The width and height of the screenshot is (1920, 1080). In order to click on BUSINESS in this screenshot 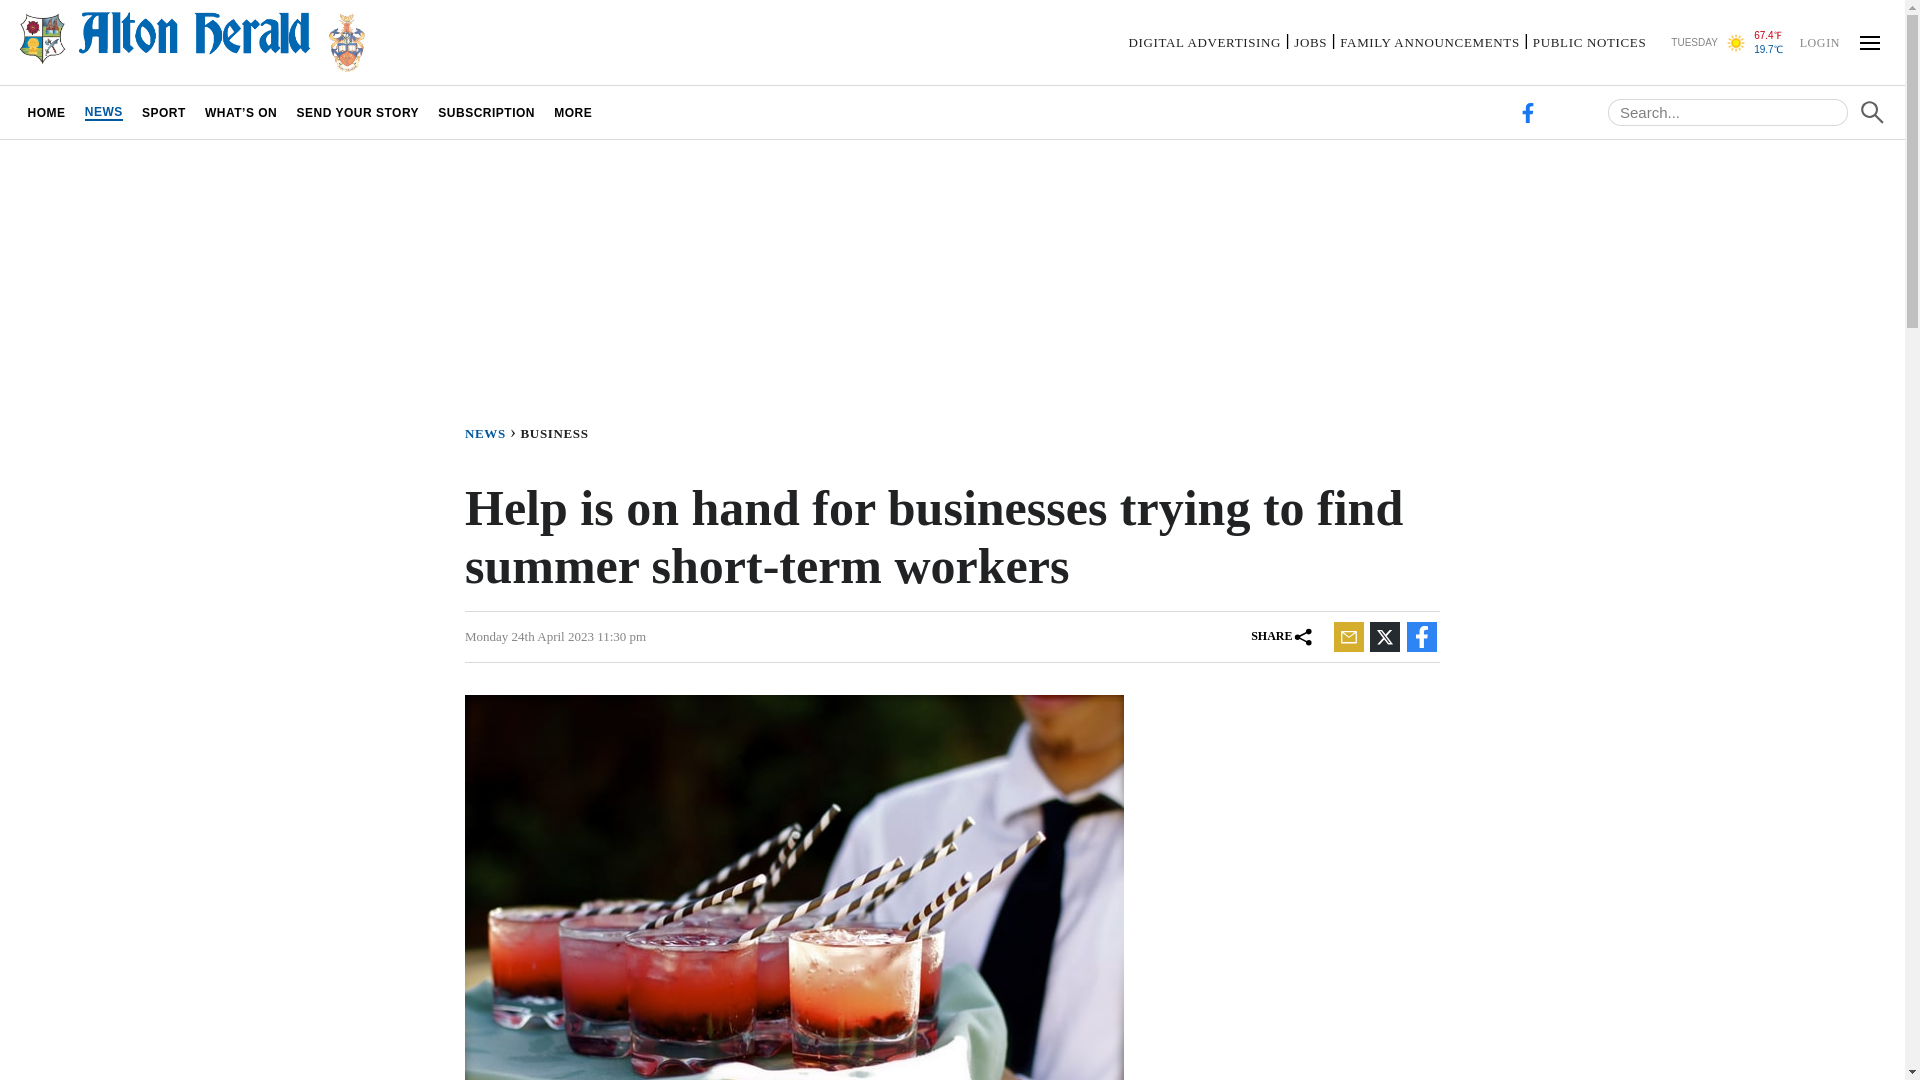, I will do `click(558, 432)`.